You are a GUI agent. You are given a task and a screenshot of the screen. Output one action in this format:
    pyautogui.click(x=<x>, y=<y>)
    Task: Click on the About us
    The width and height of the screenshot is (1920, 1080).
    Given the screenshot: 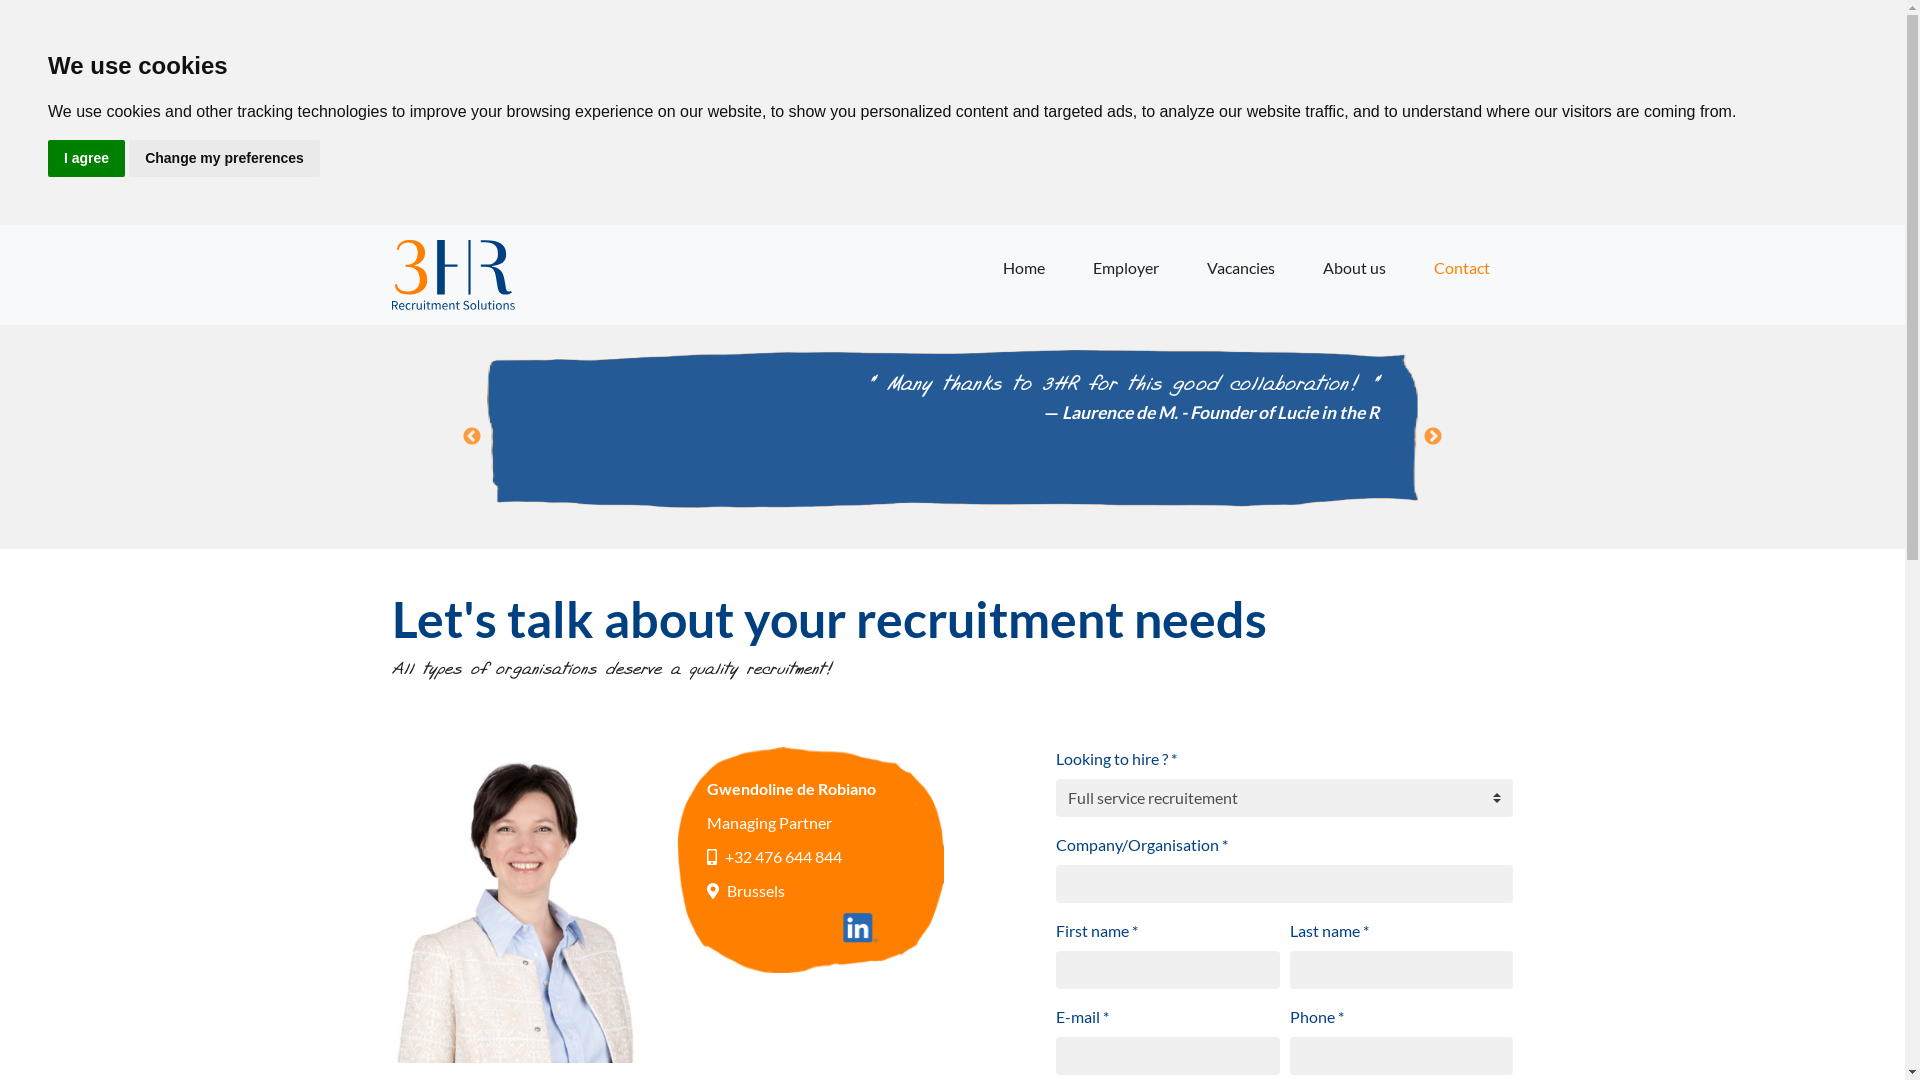 What is the action you would take?
    pyautogui.click(x=1354, y=268)
    